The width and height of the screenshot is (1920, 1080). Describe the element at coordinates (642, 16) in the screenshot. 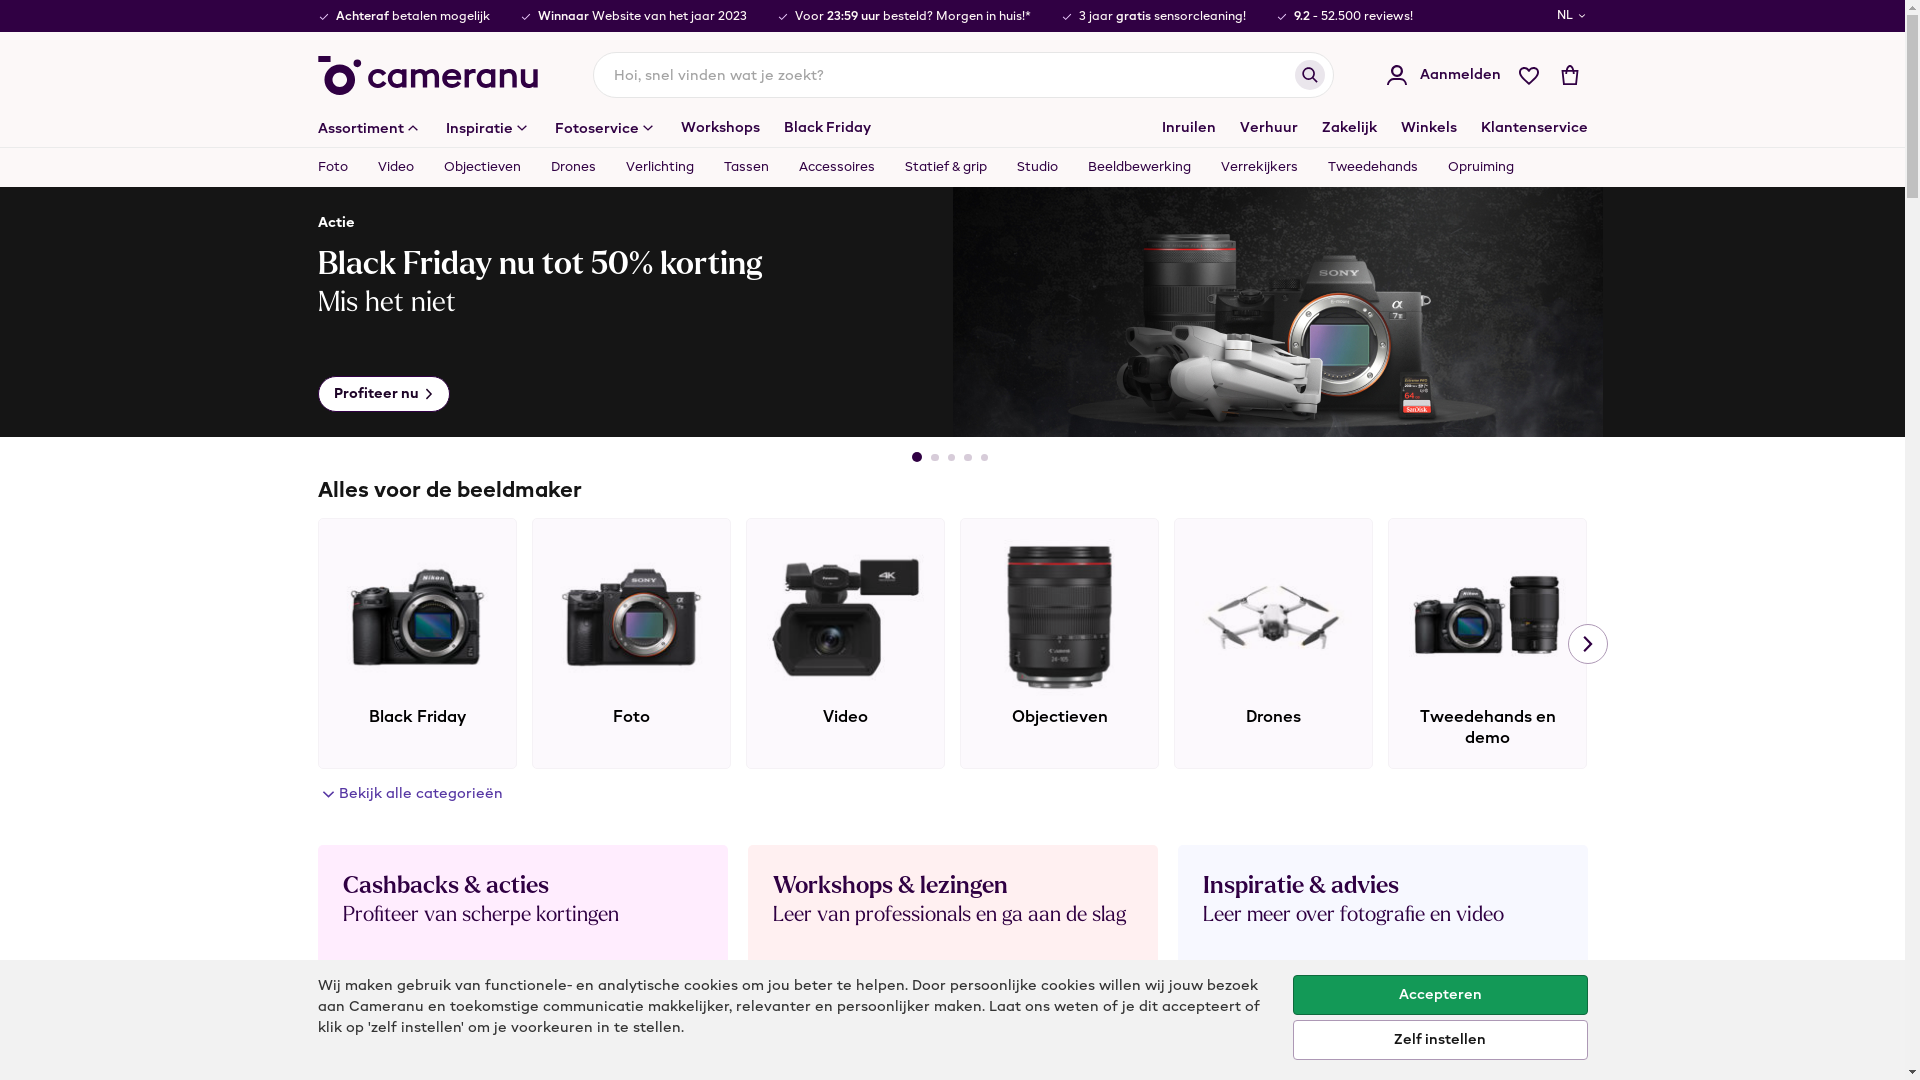

I see `Winnaar Website van het jaar 2023` at that location.